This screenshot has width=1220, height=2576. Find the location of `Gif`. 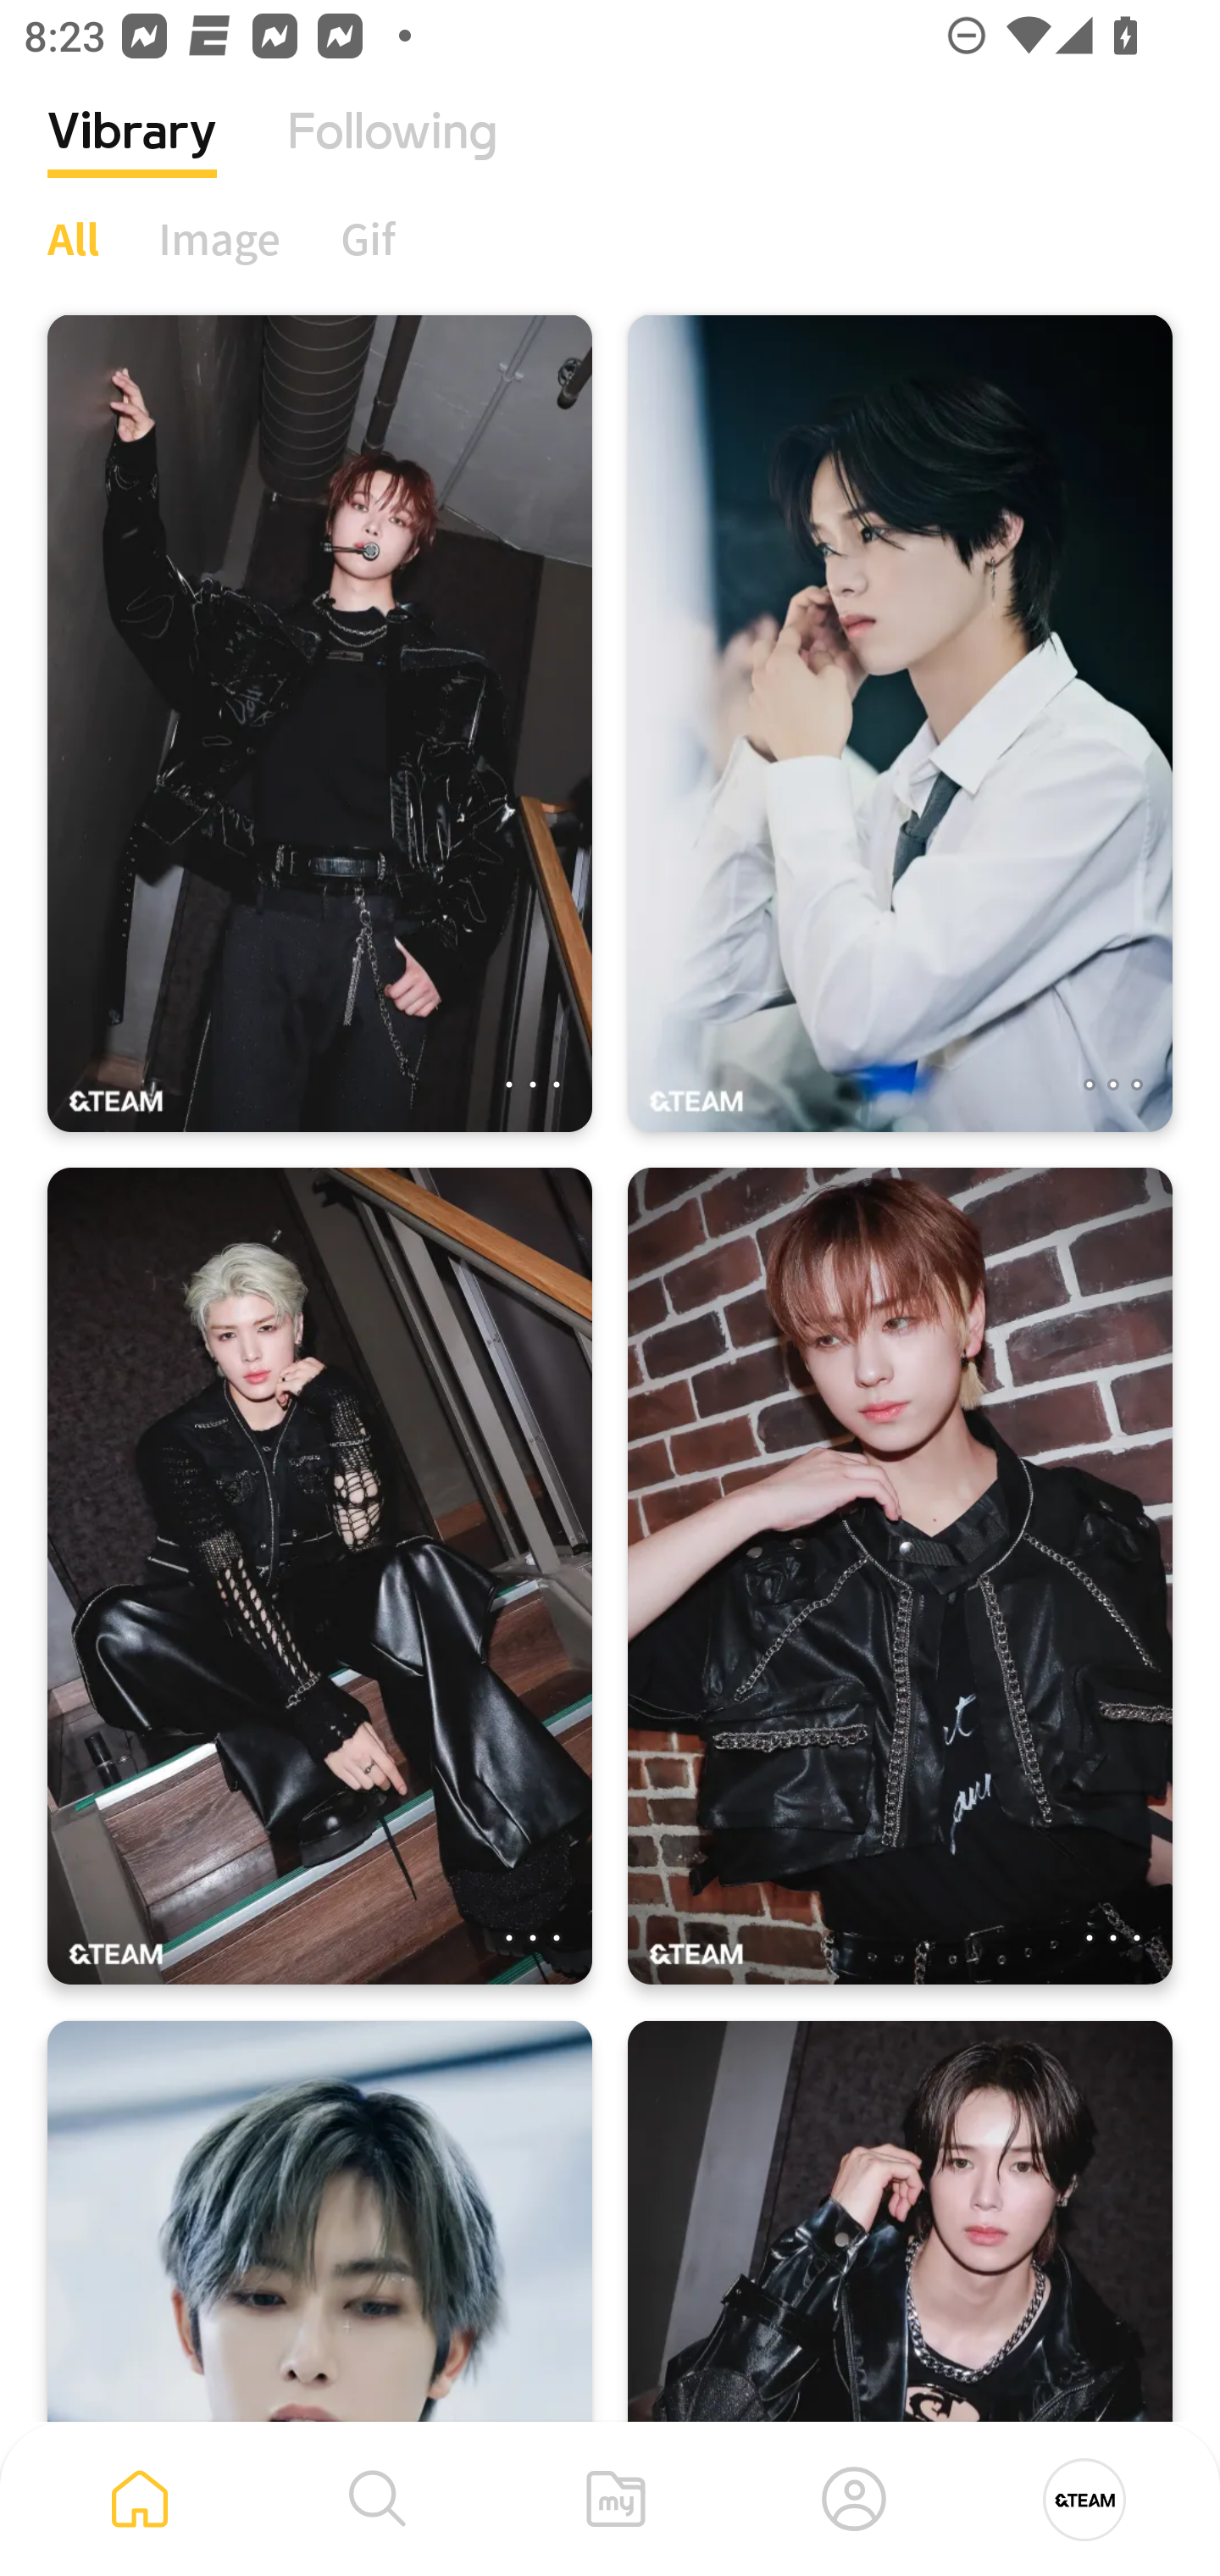

Gif is located at coordinates (368, 238).